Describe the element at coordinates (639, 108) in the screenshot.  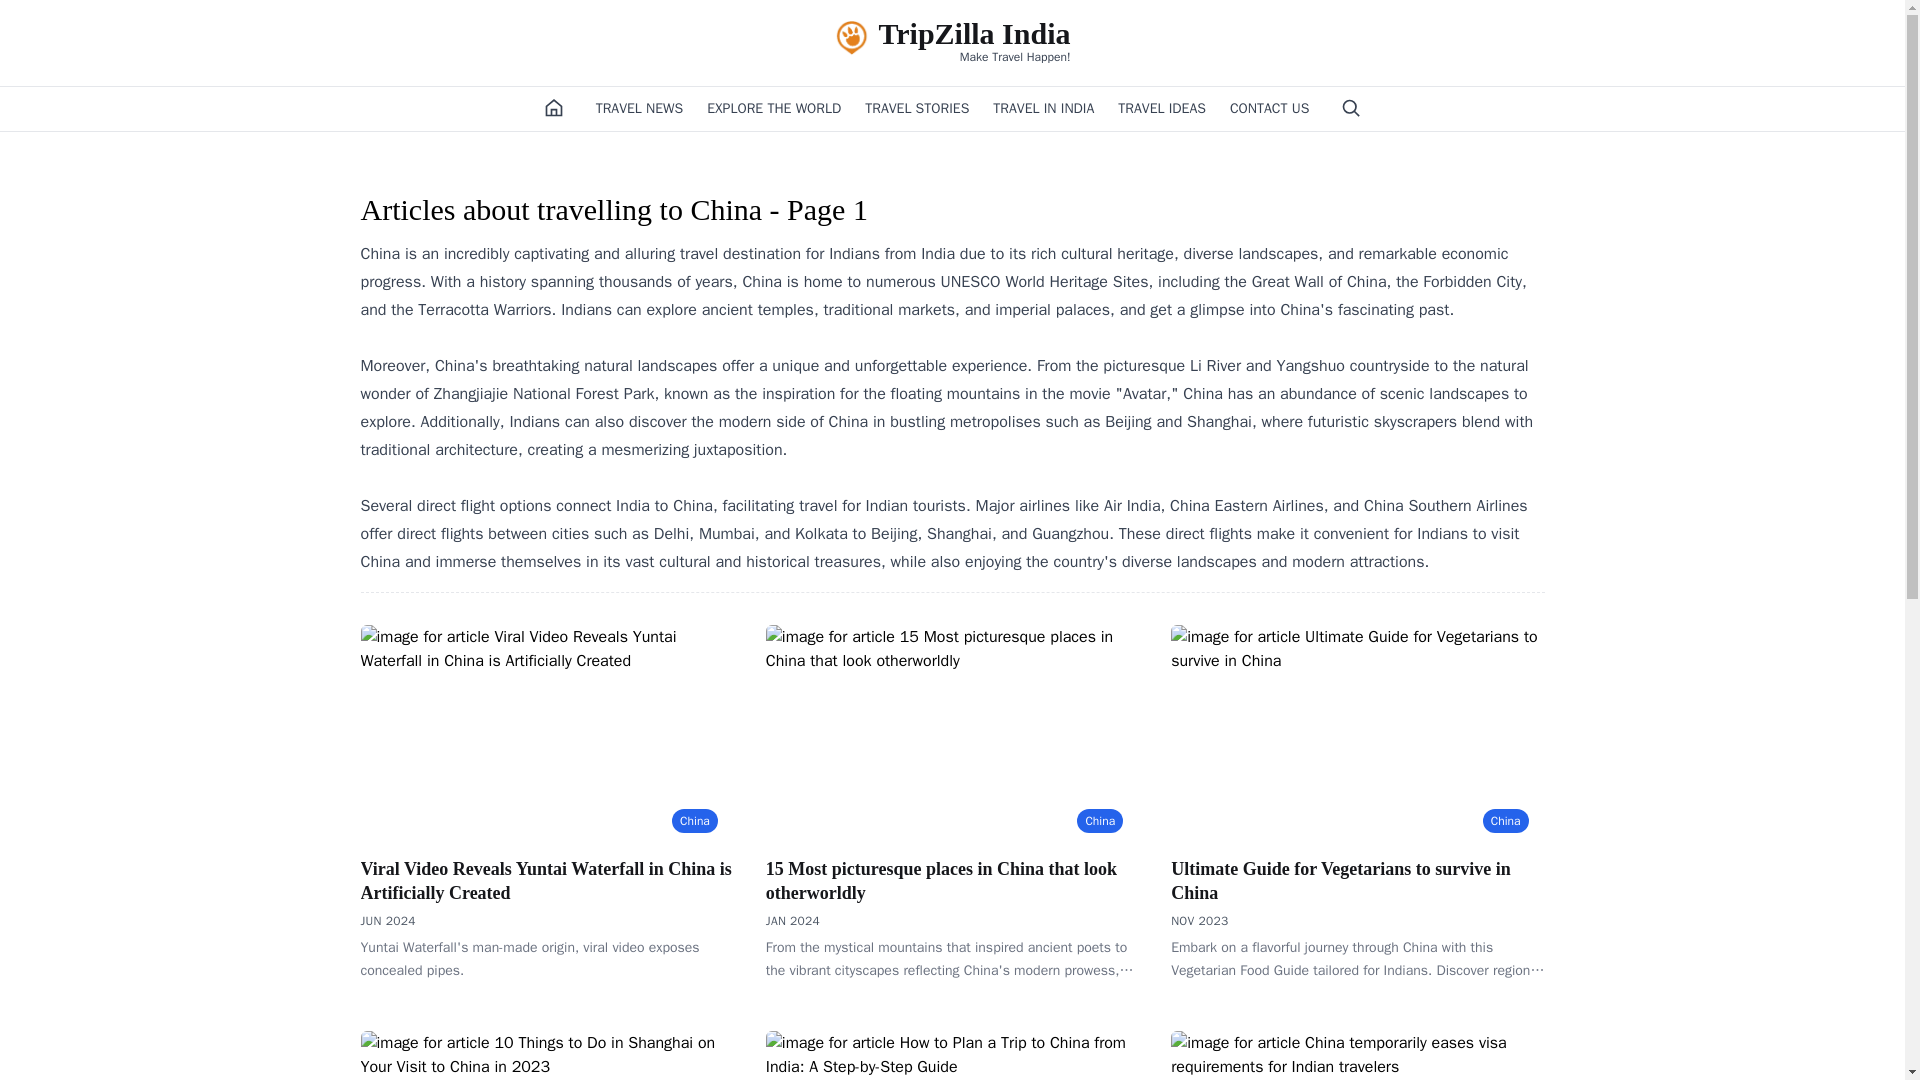
I see `TRAVEL NEWS` at that location.